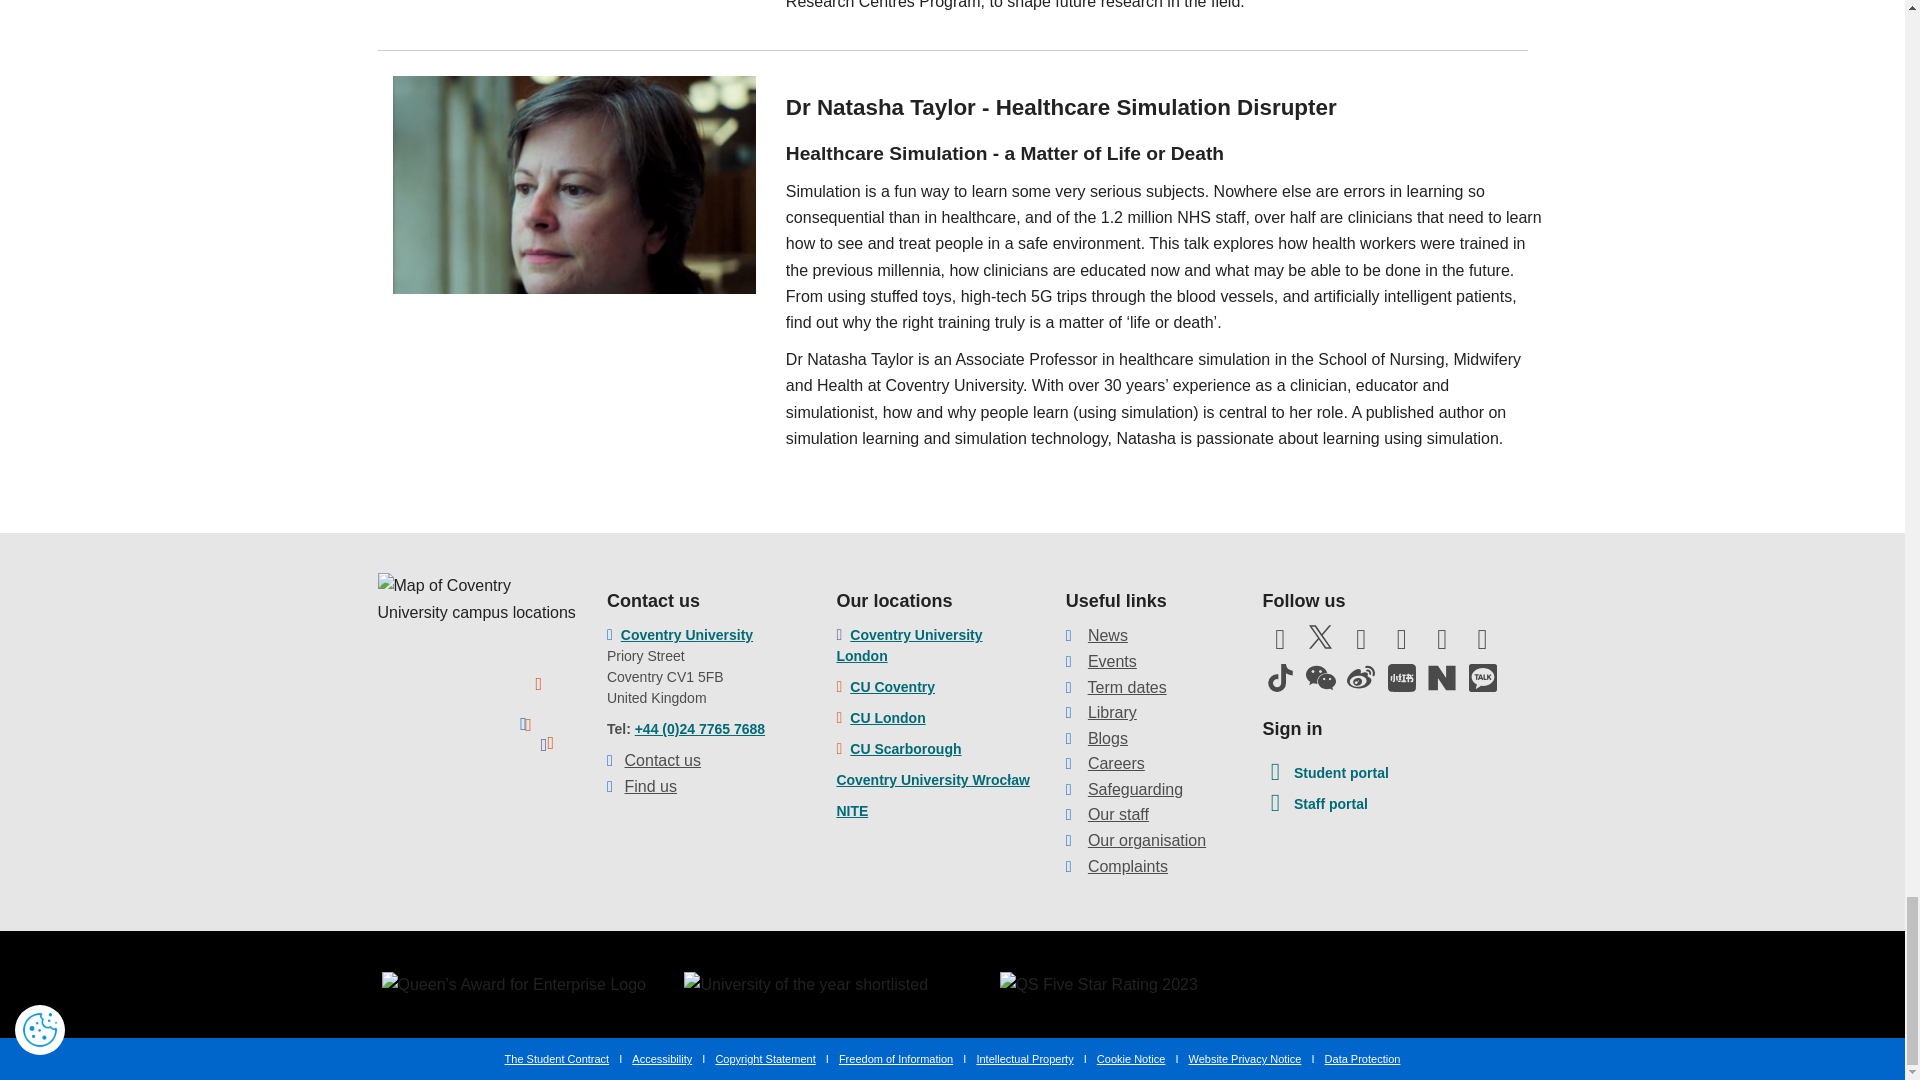 The image size is (1920, 1080). I want to click on Follow us on TikTok, so click(1279, 678).